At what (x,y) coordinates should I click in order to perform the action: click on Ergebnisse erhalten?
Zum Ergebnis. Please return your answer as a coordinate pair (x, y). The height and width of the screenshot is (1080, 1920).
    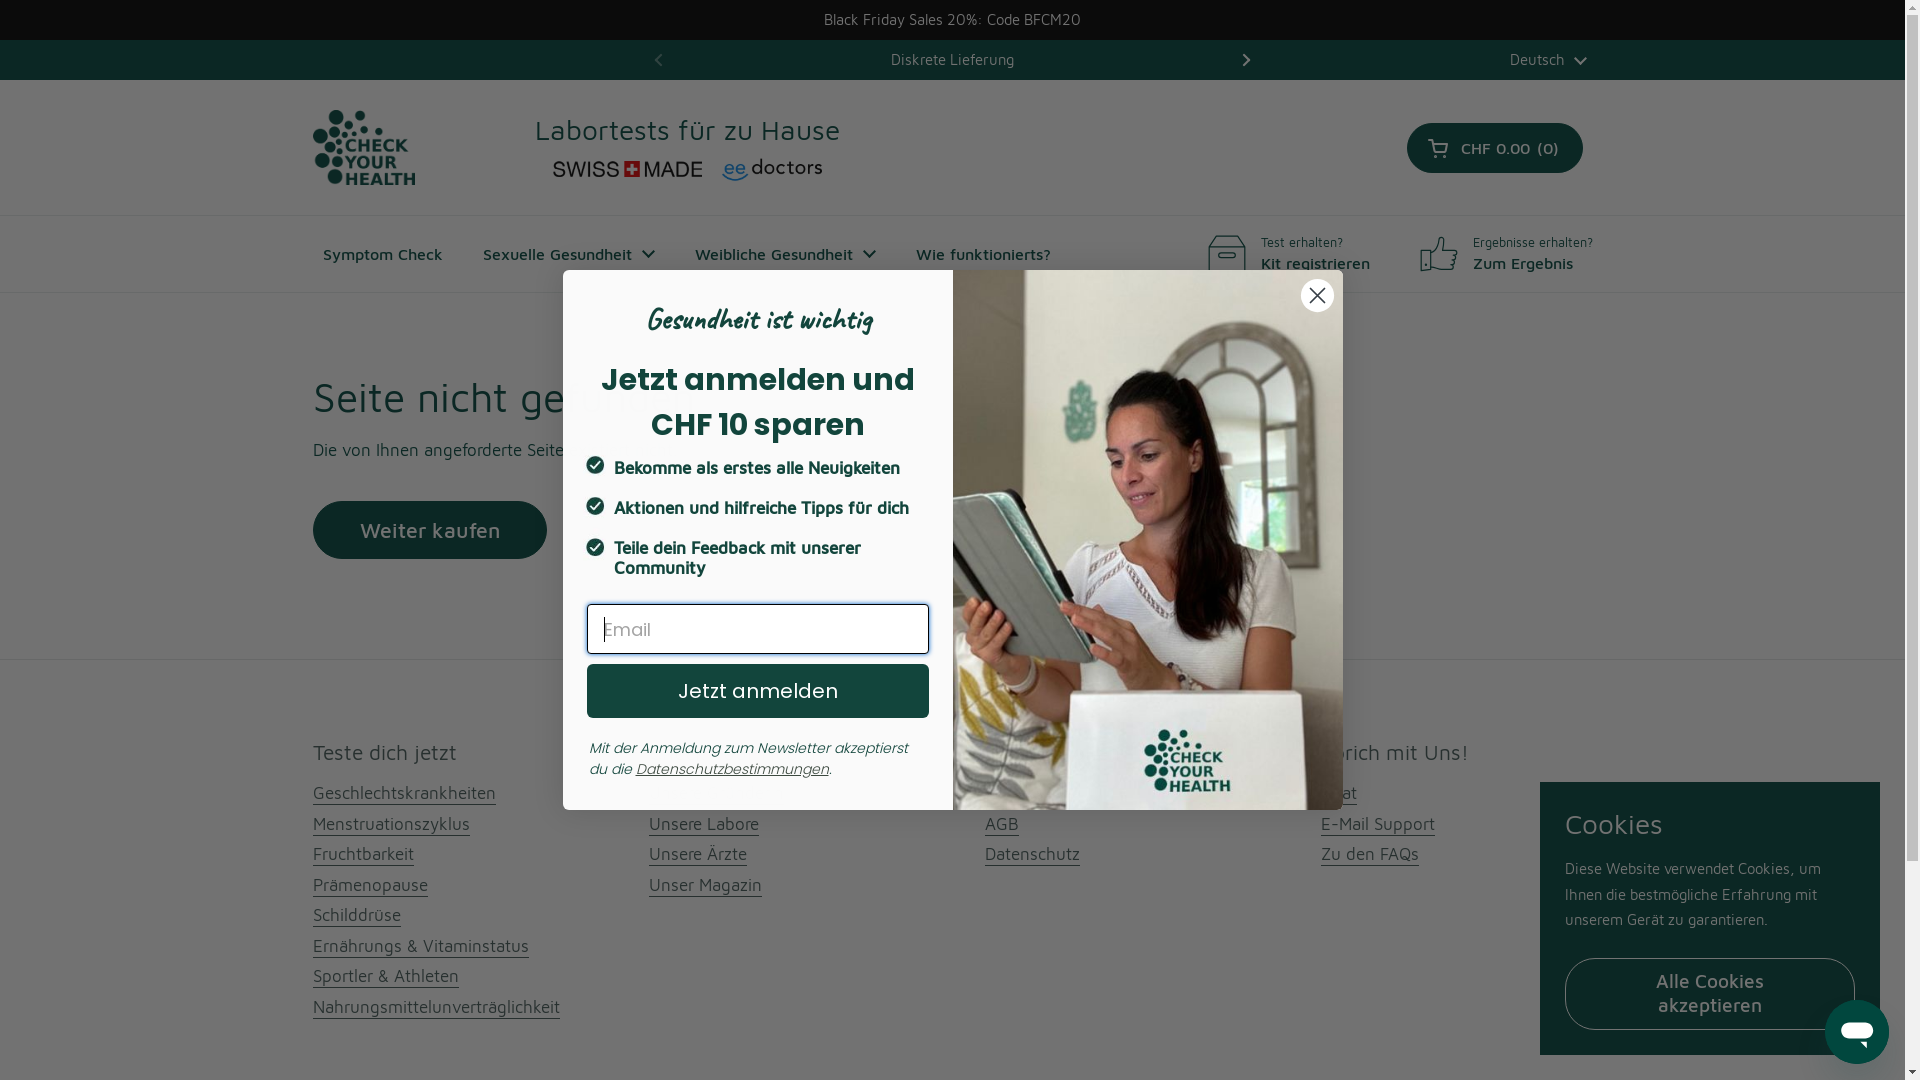
    Looking at the image, I should click on (1506, 254).